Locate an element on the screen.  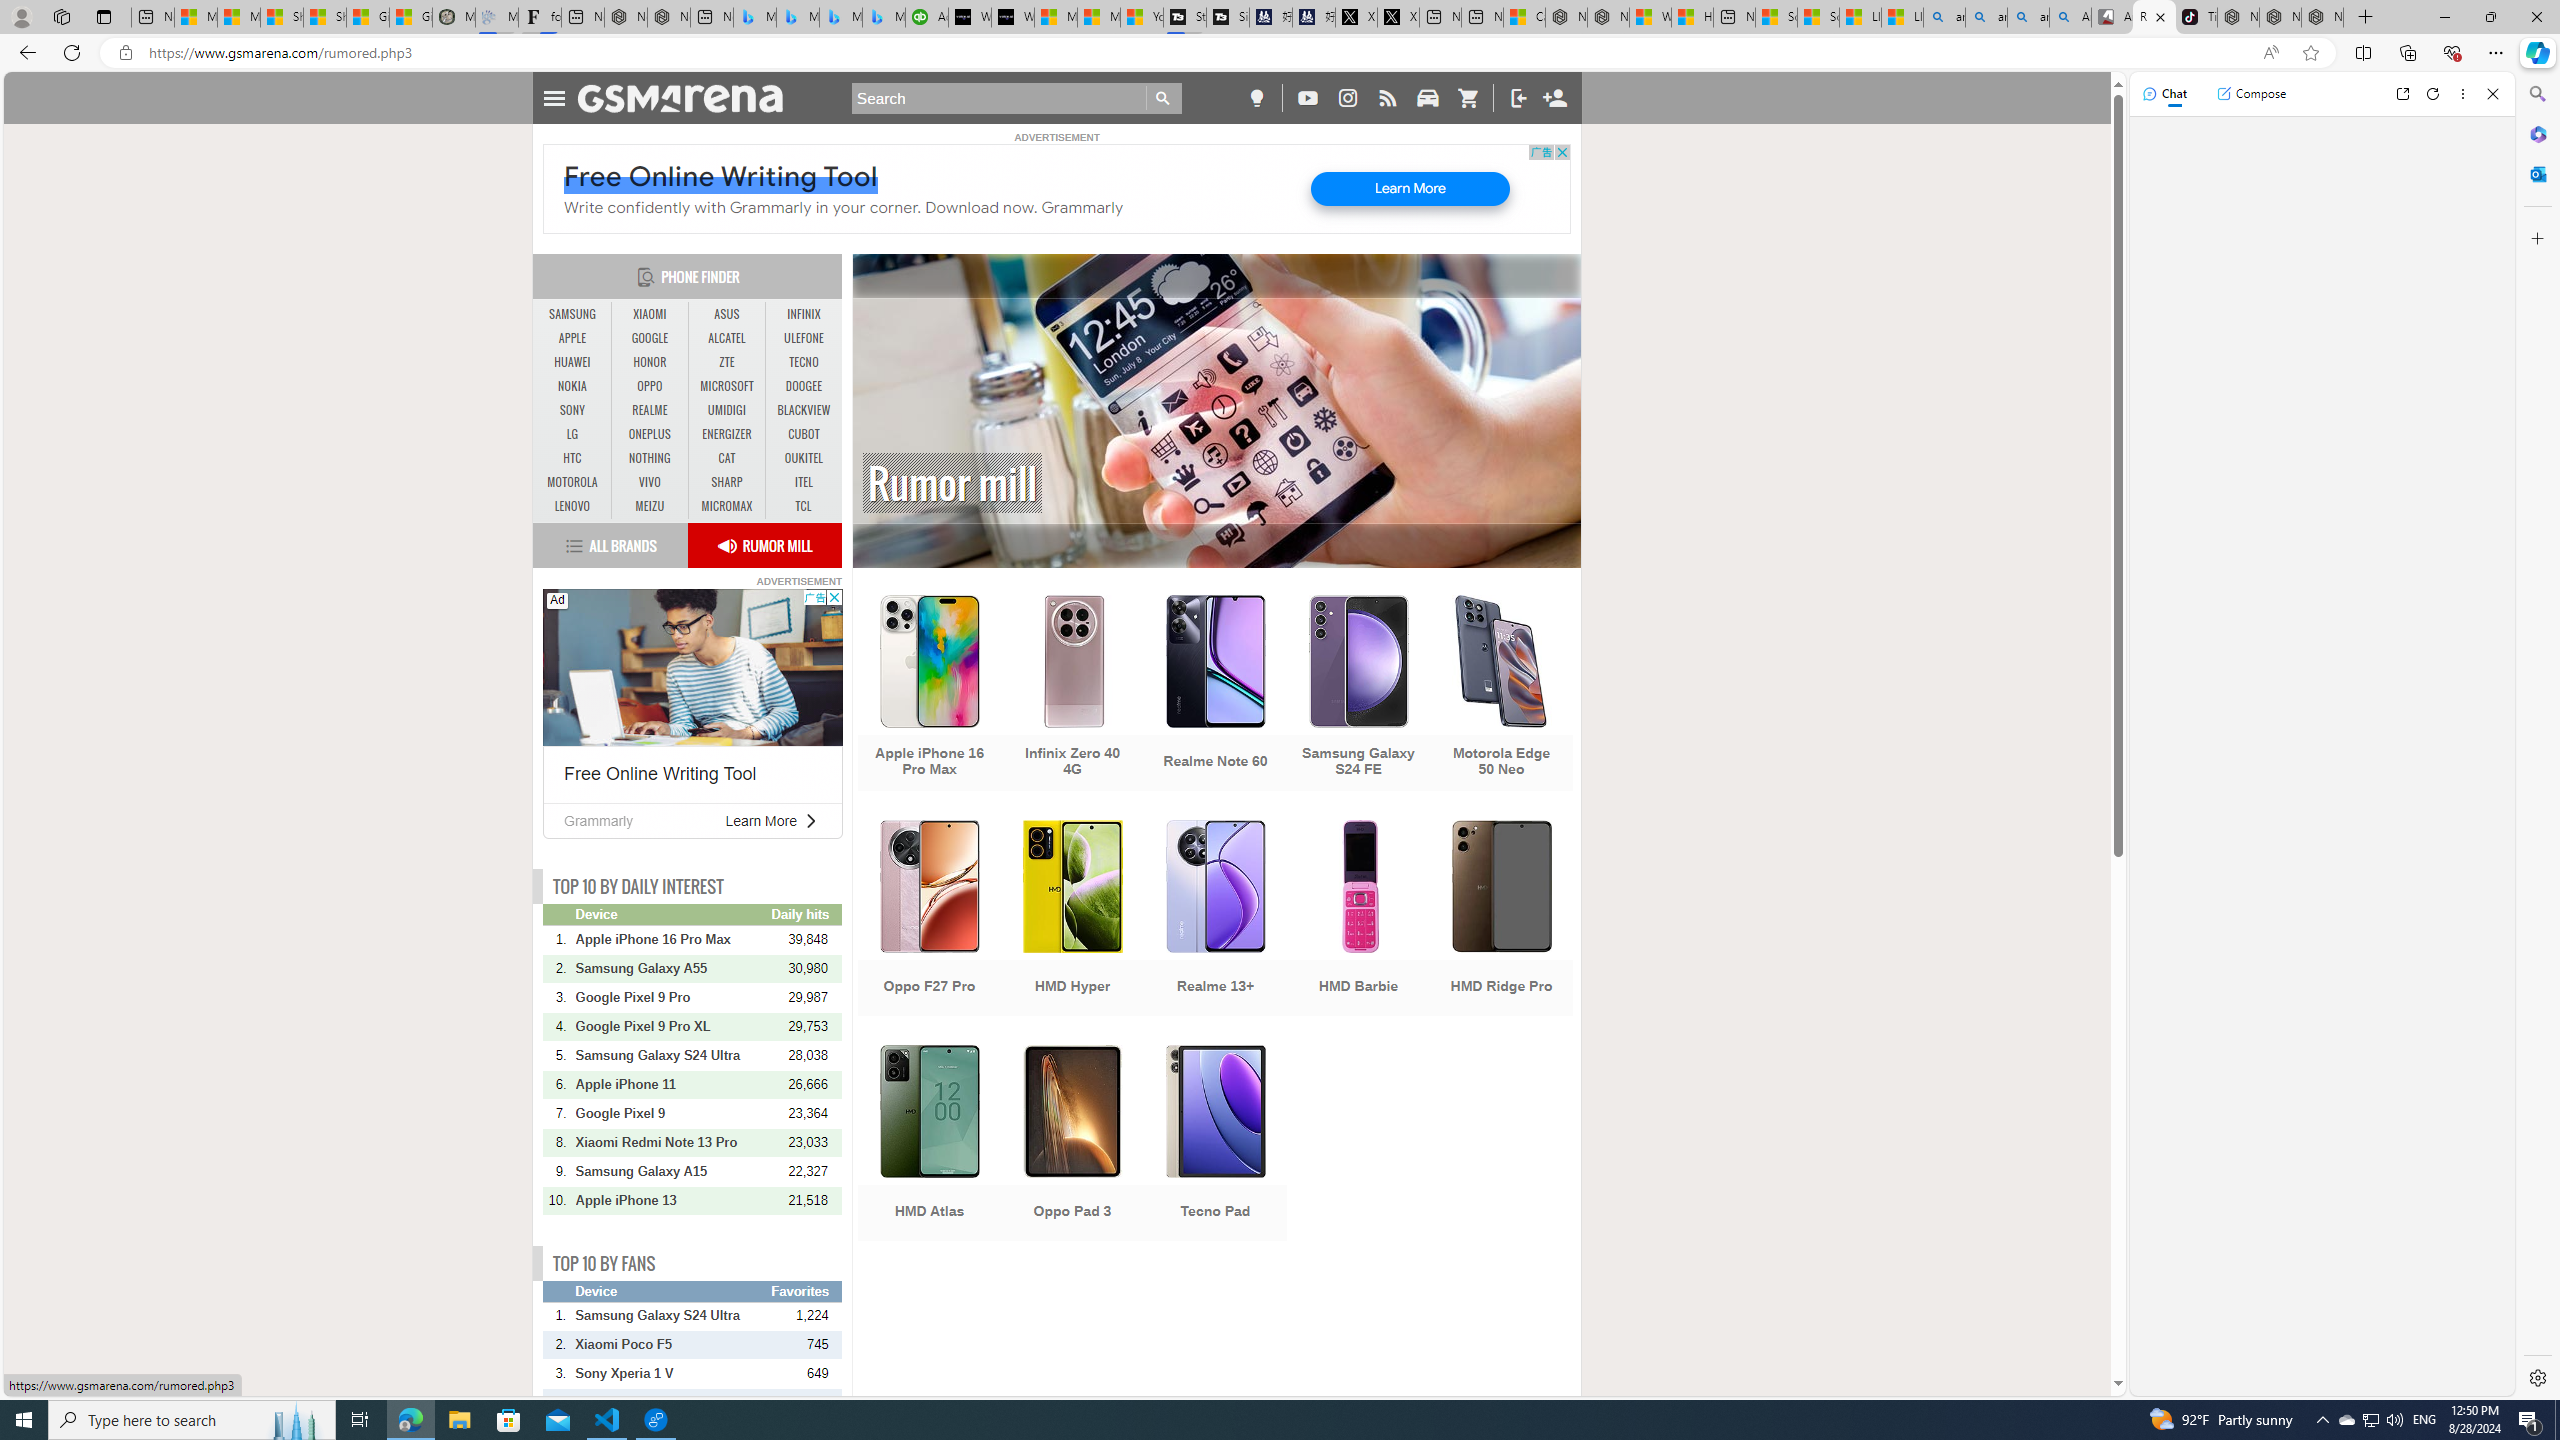
LG is located at coordinates (573, 434).